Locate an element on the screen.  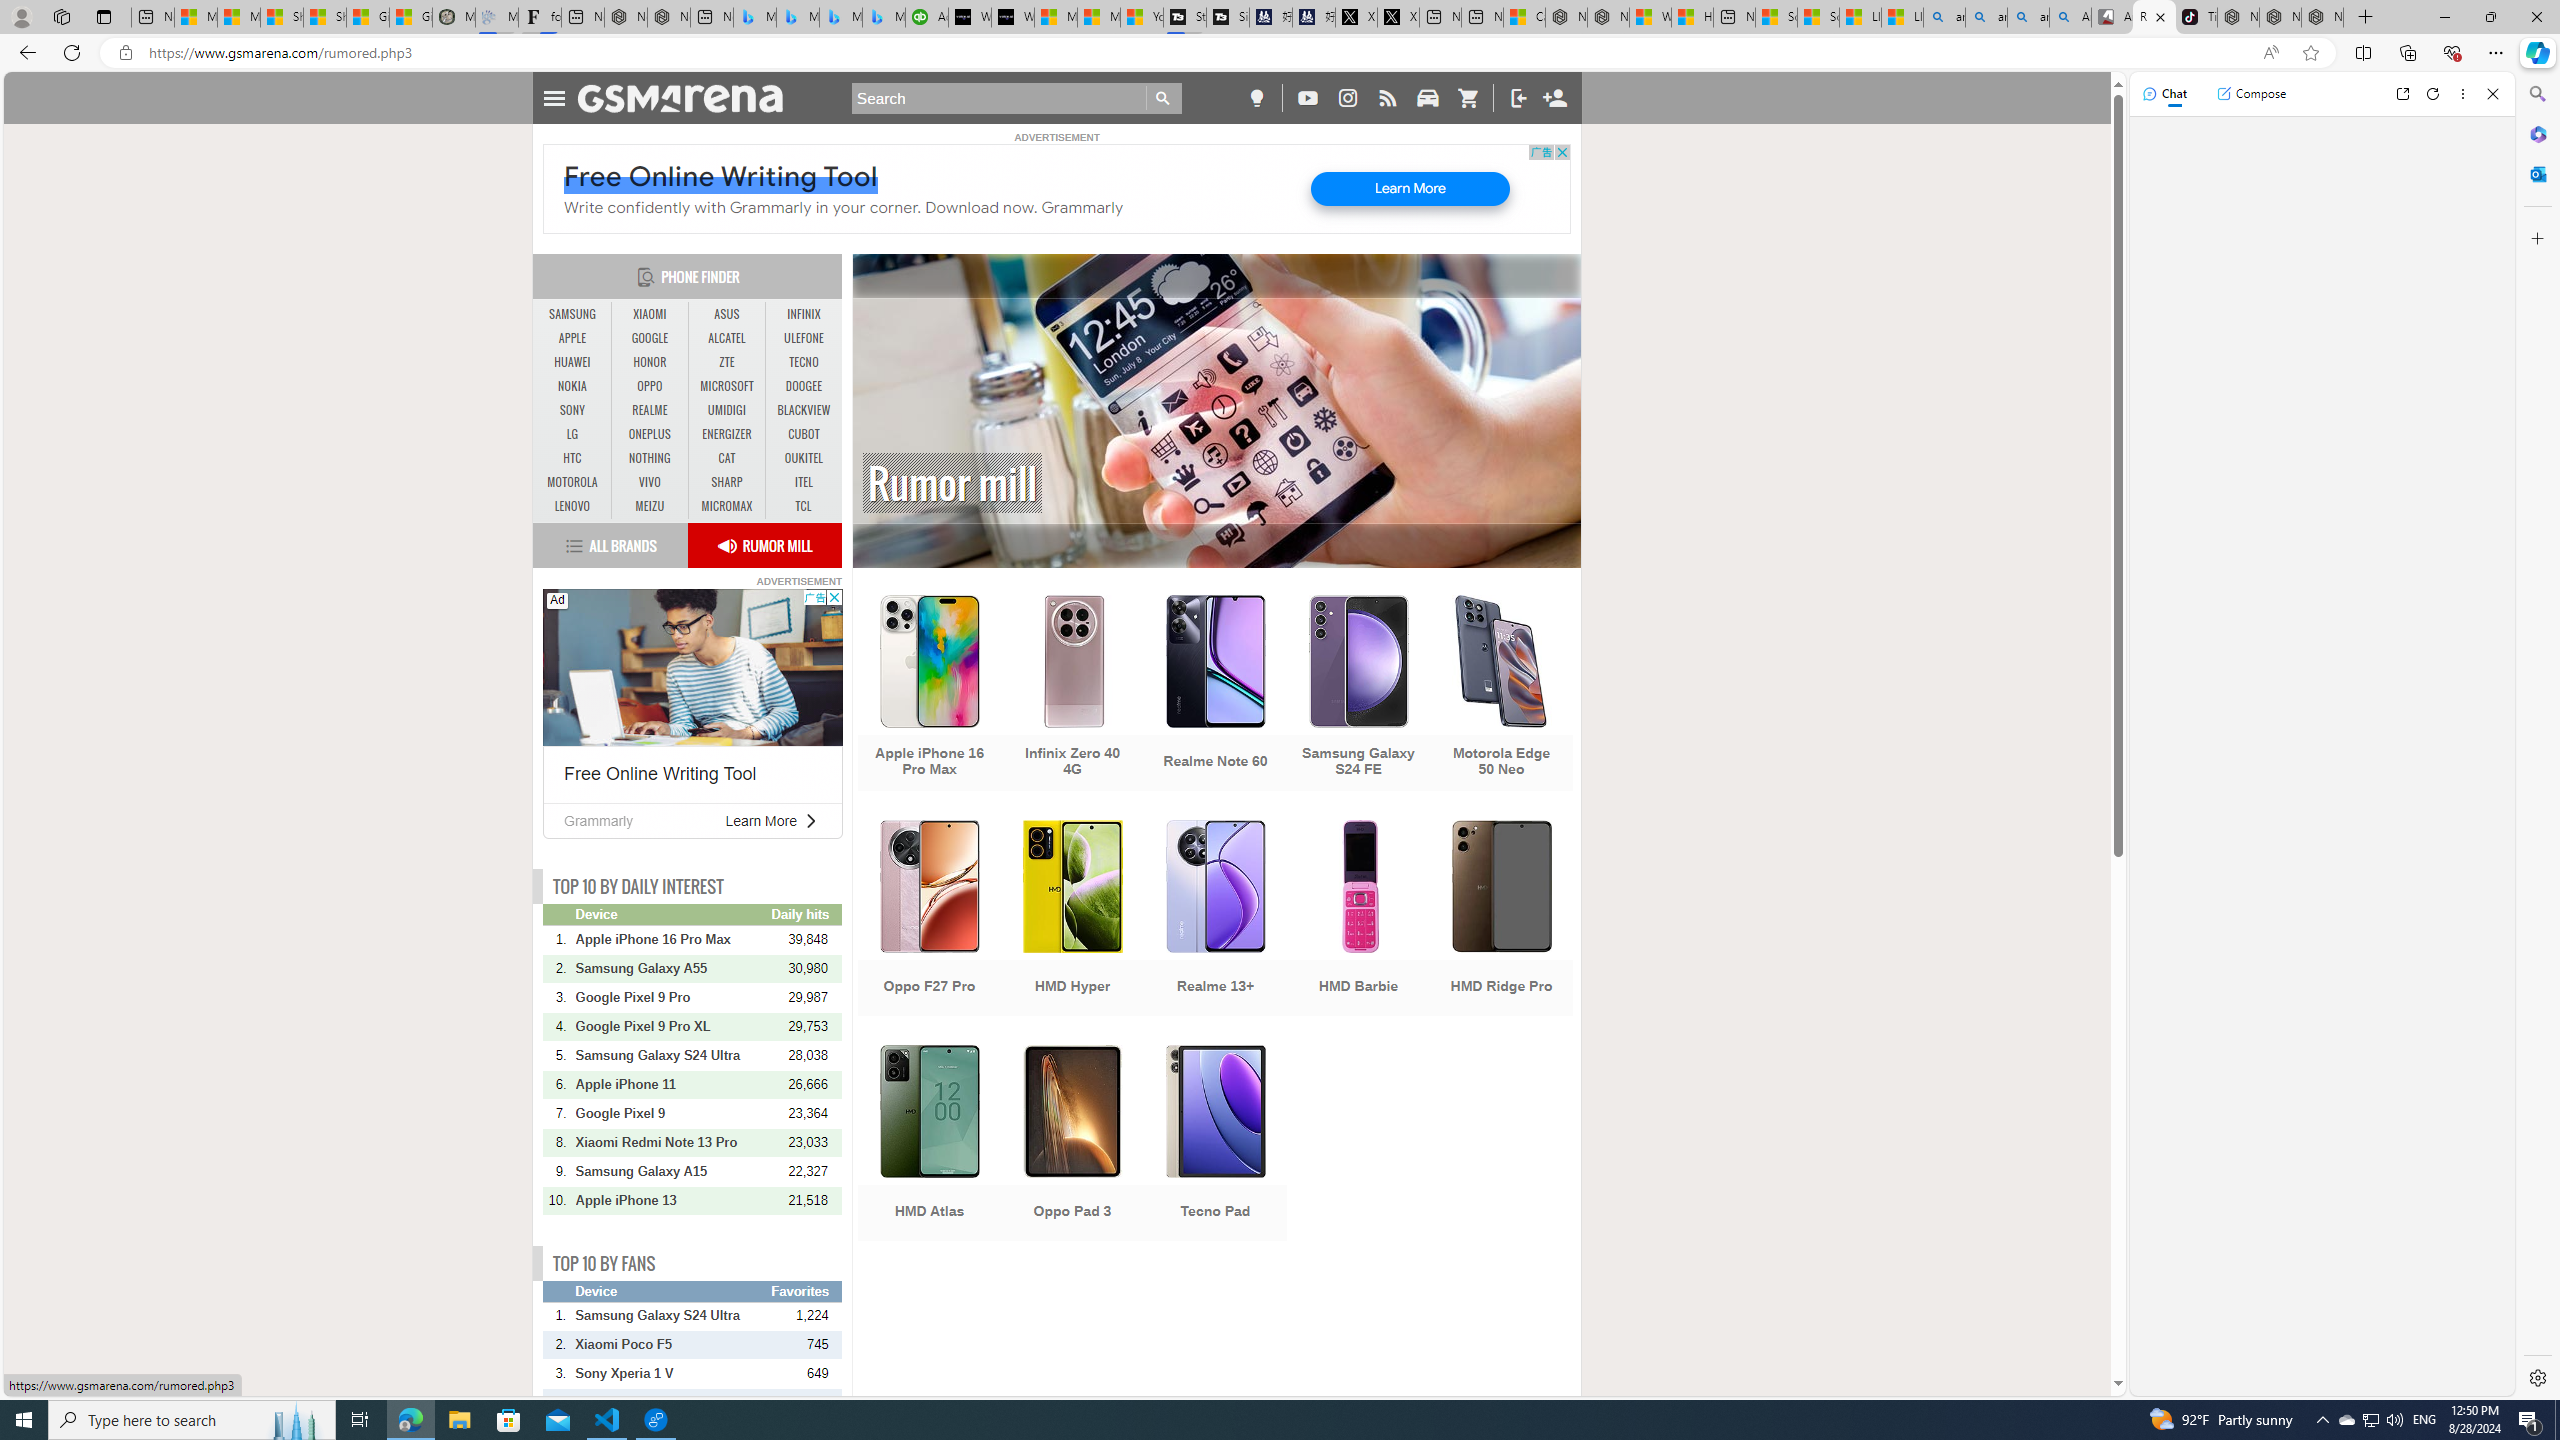
LG is located at coordinates (573, 434).